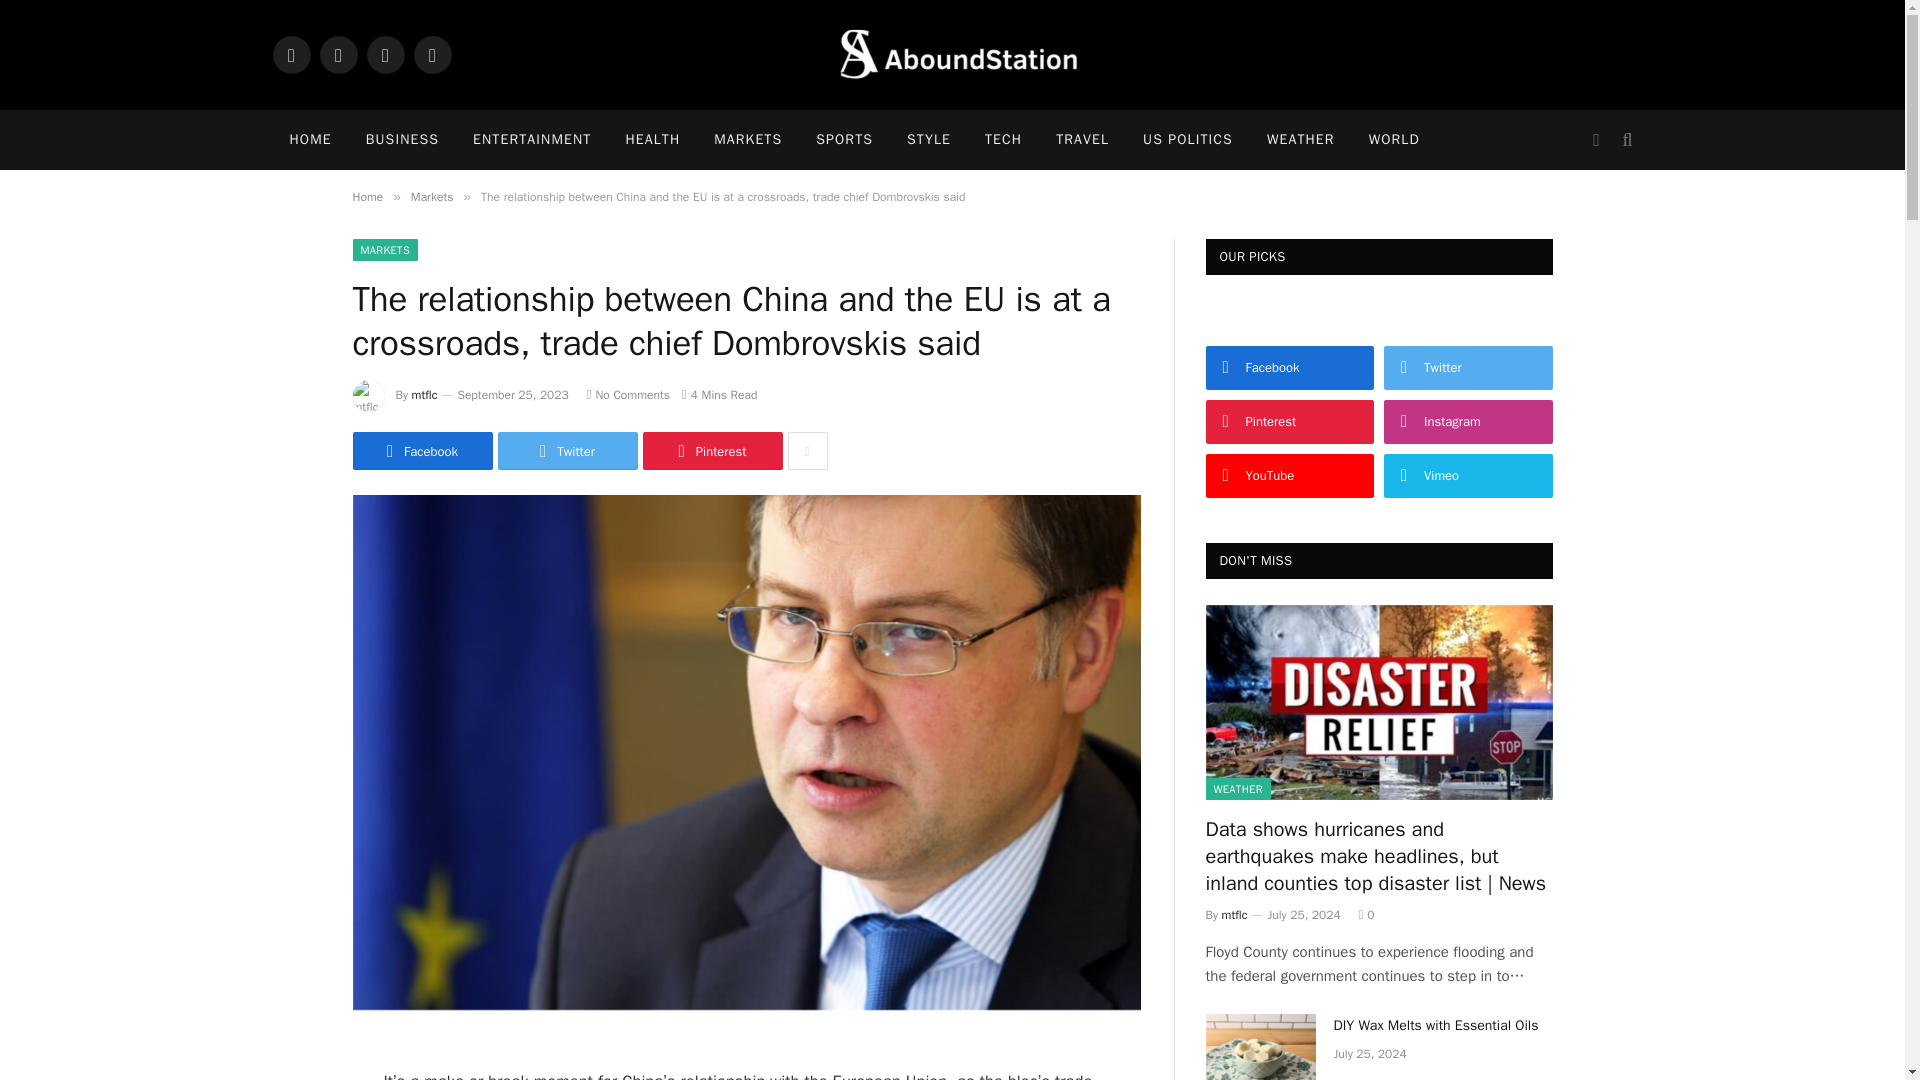 The height and width of the screenshot is (1080, 1920). Describe the element at coordinates (1187, 140) in the screenshot. I see `US POLITICS` at that location.